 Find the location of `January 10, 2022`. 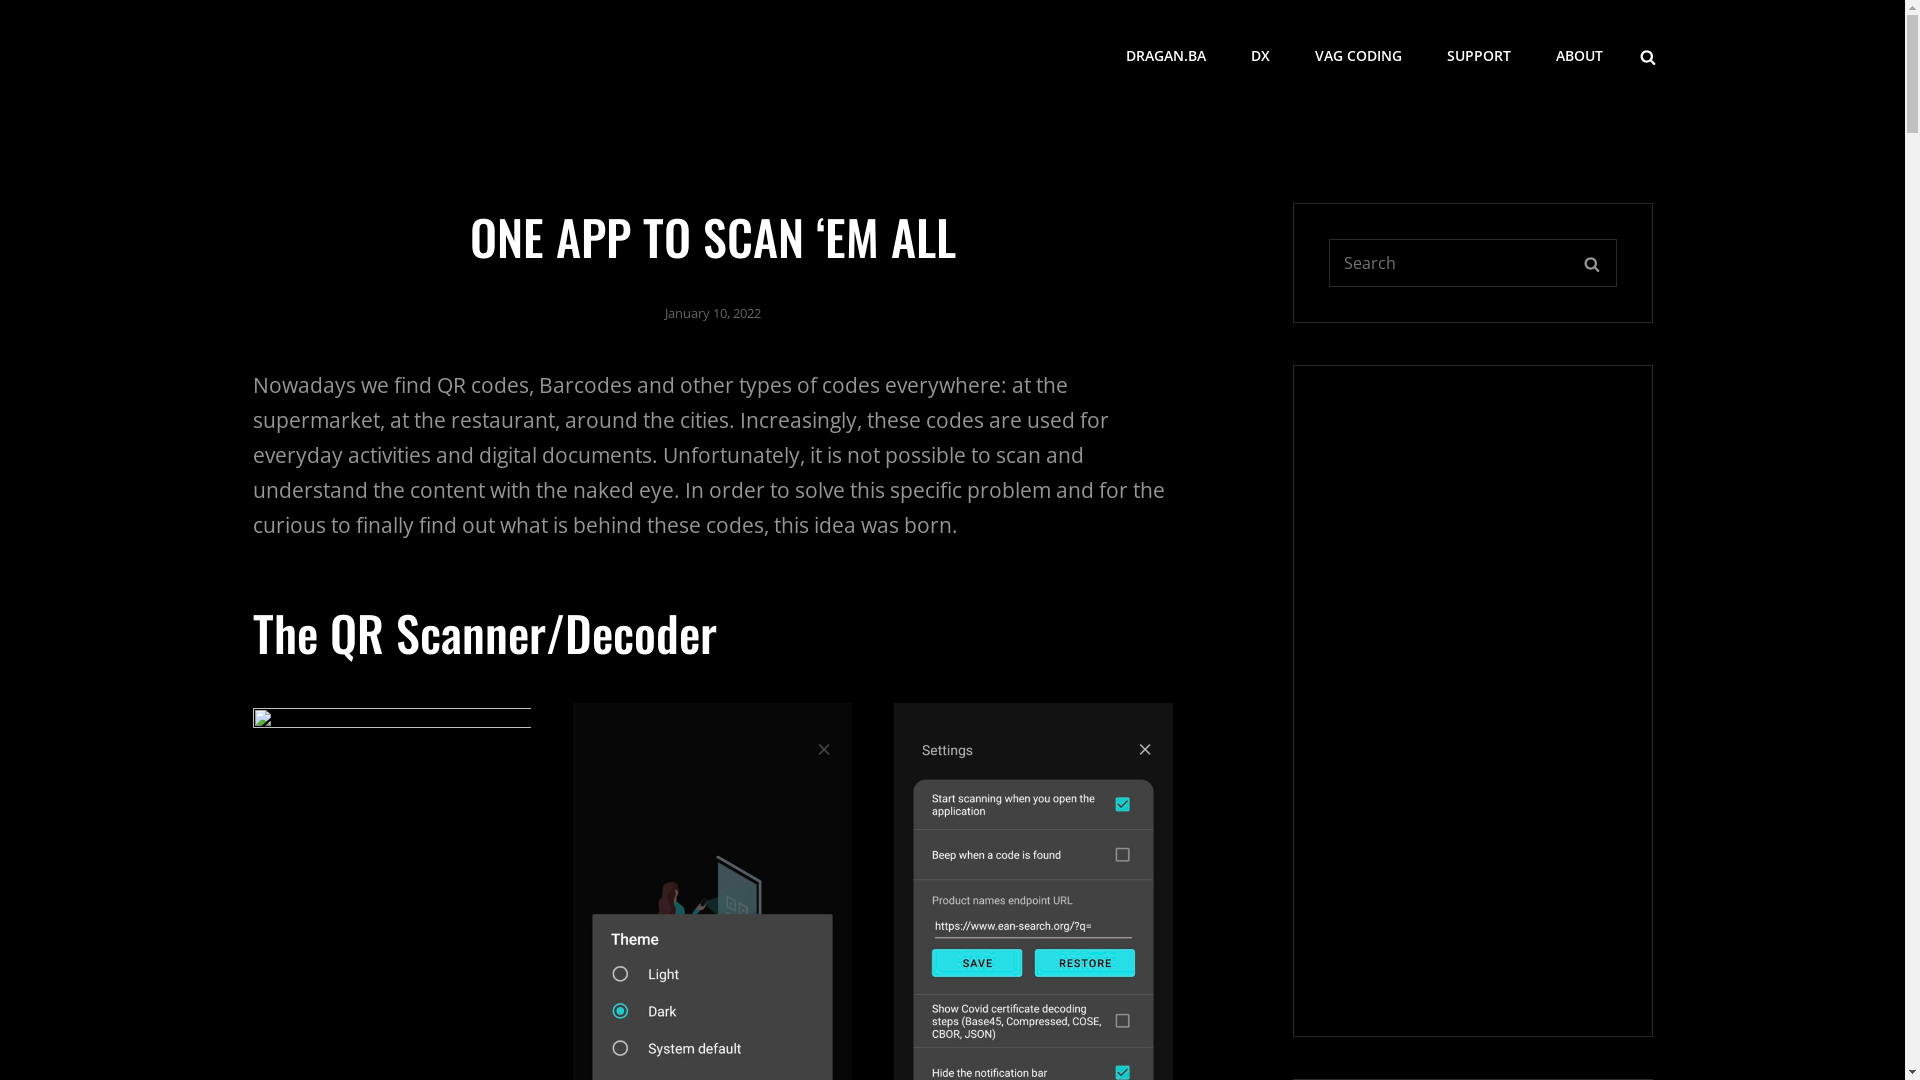

January 10, 2022 is located at coordinates (712, 313).